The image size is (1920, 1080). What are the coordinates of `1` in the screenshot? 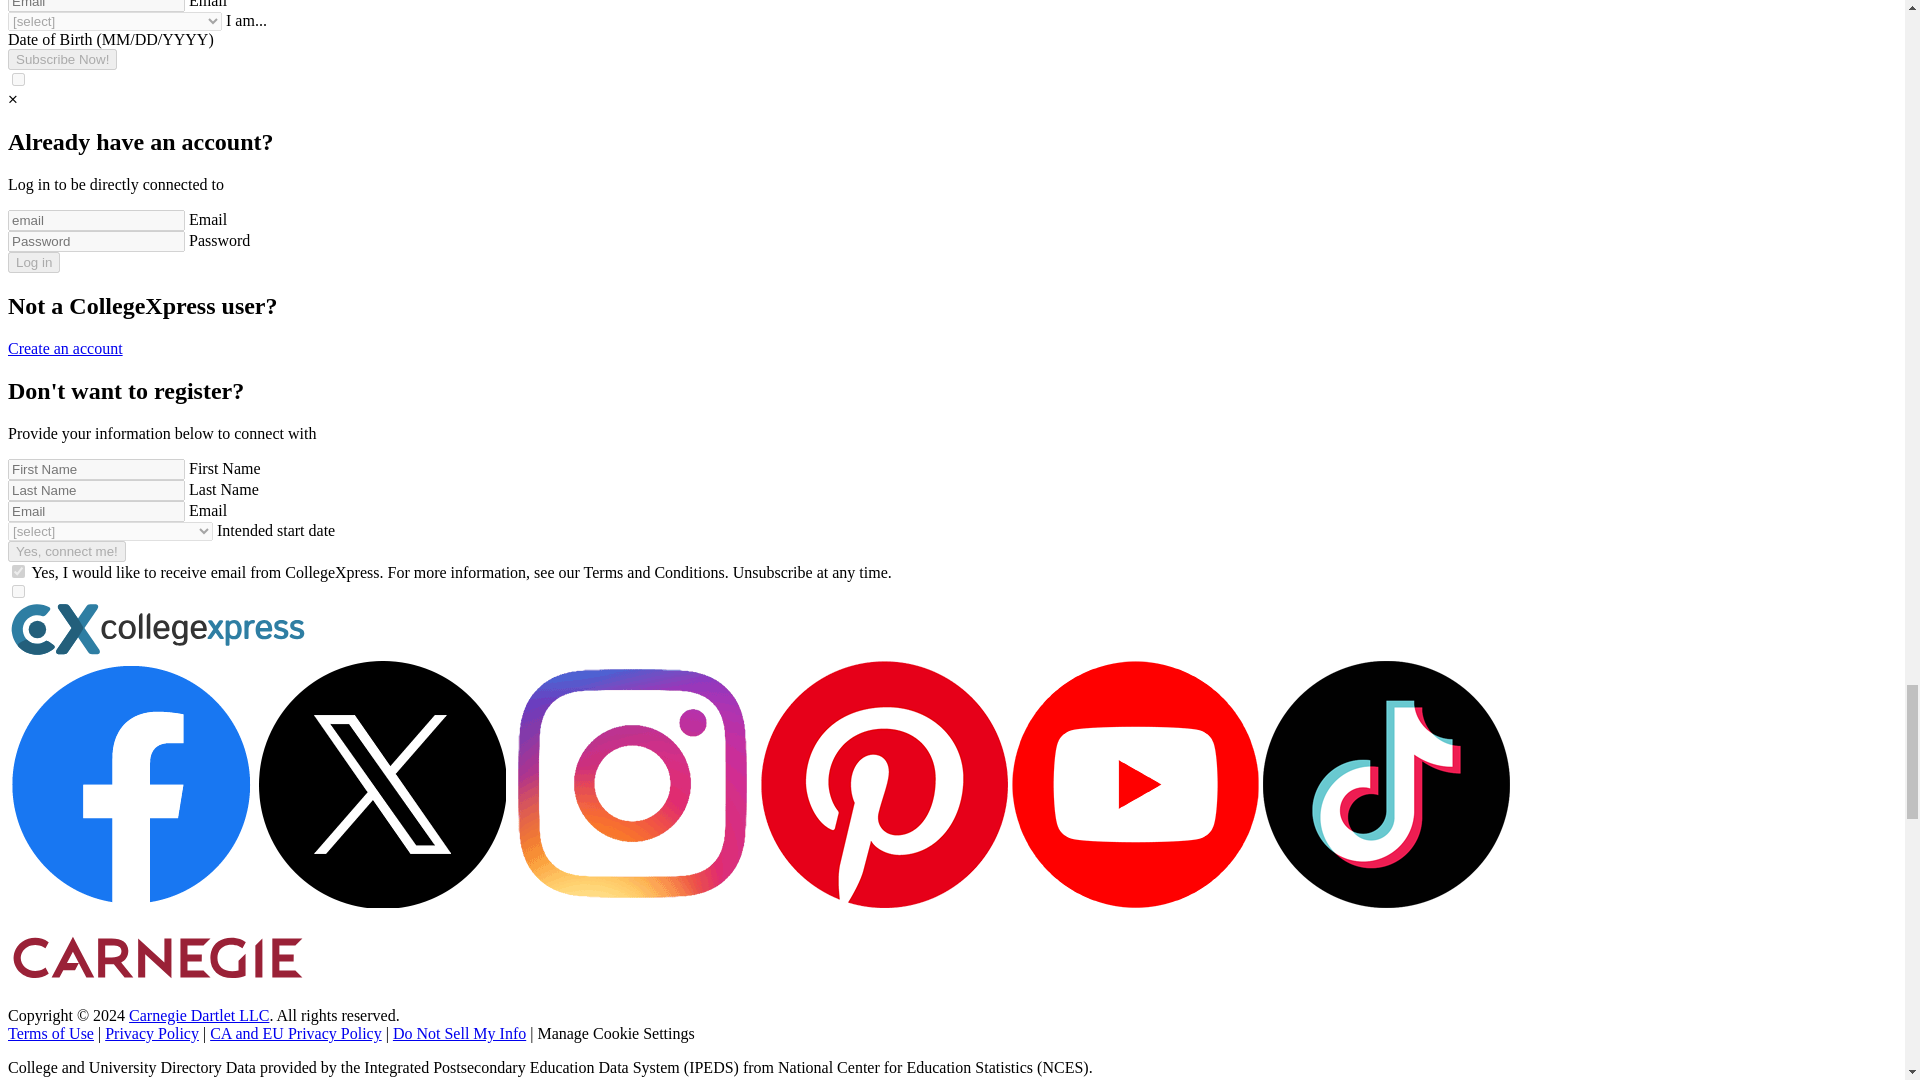 It's located at (18, 592).